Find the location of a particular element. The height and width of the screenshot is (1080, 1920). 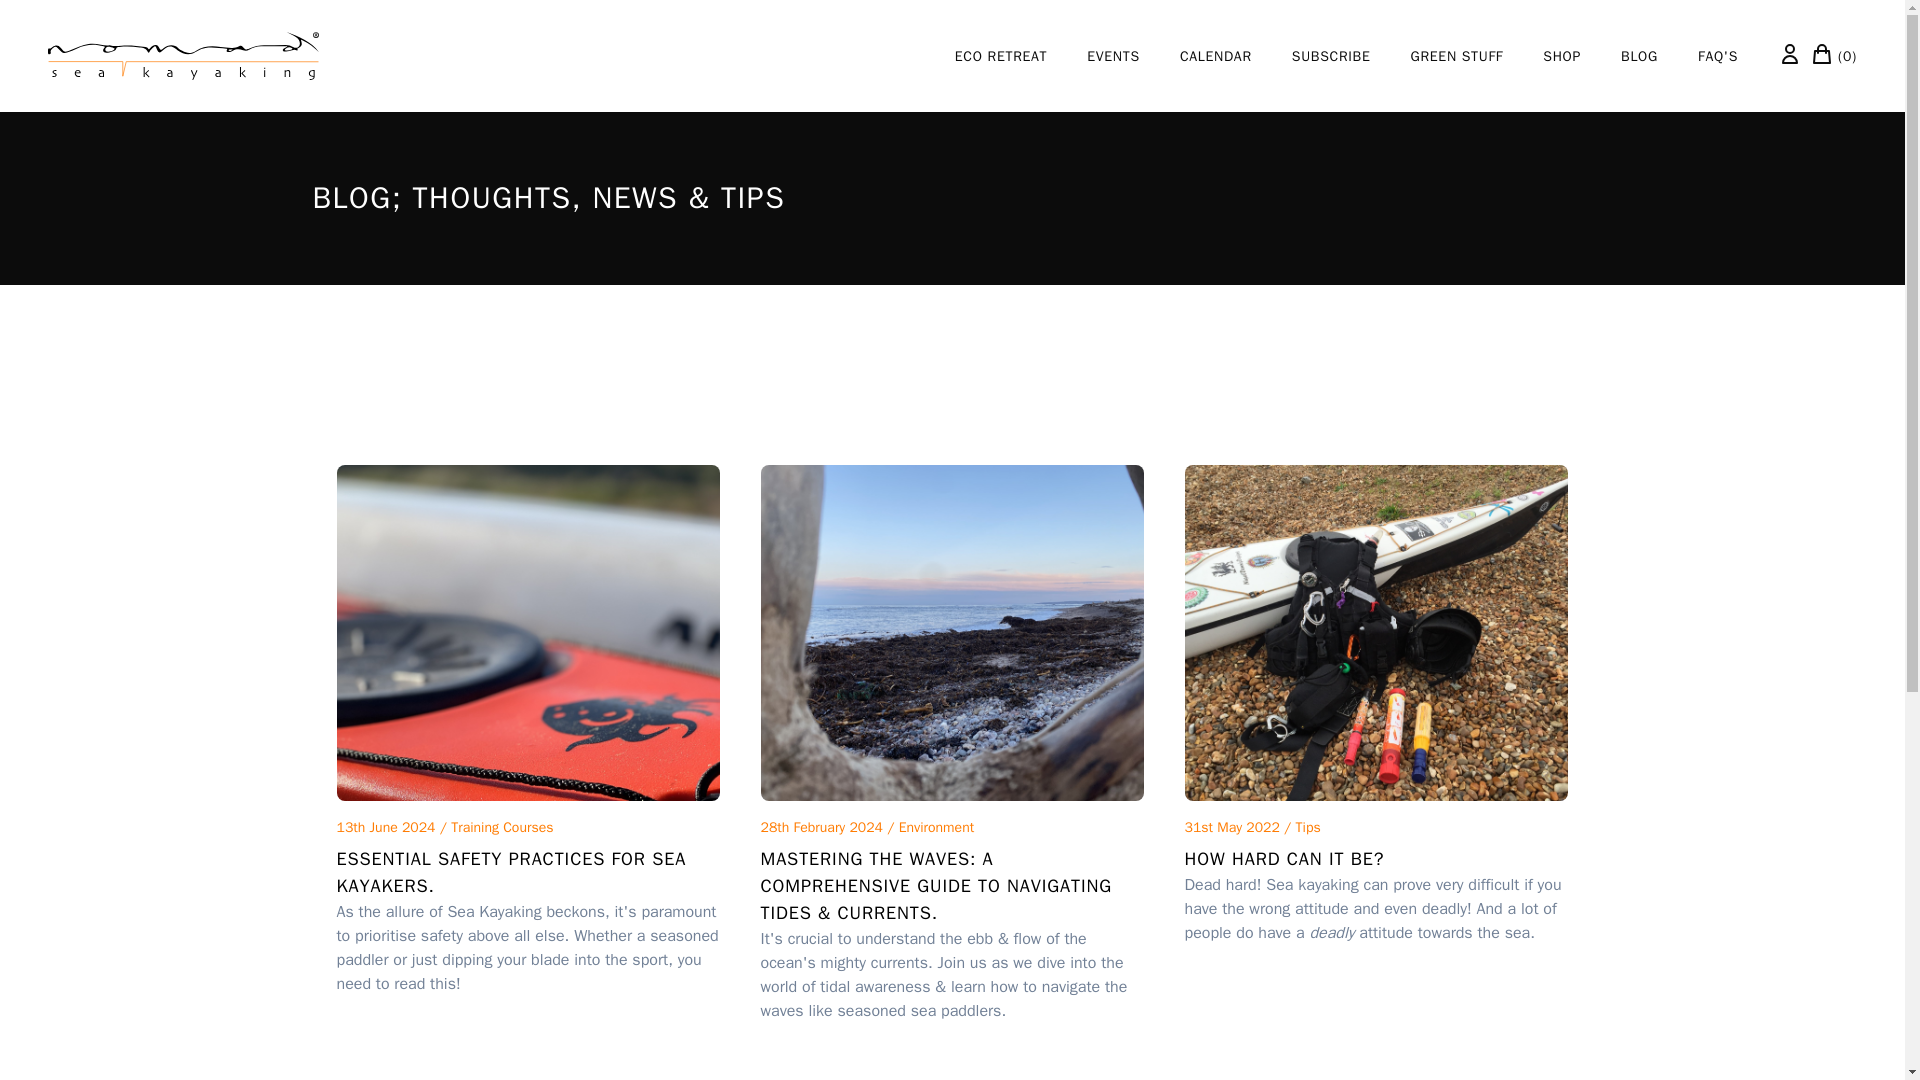

ECO RETREAT is located at coordinates (1000, 56).